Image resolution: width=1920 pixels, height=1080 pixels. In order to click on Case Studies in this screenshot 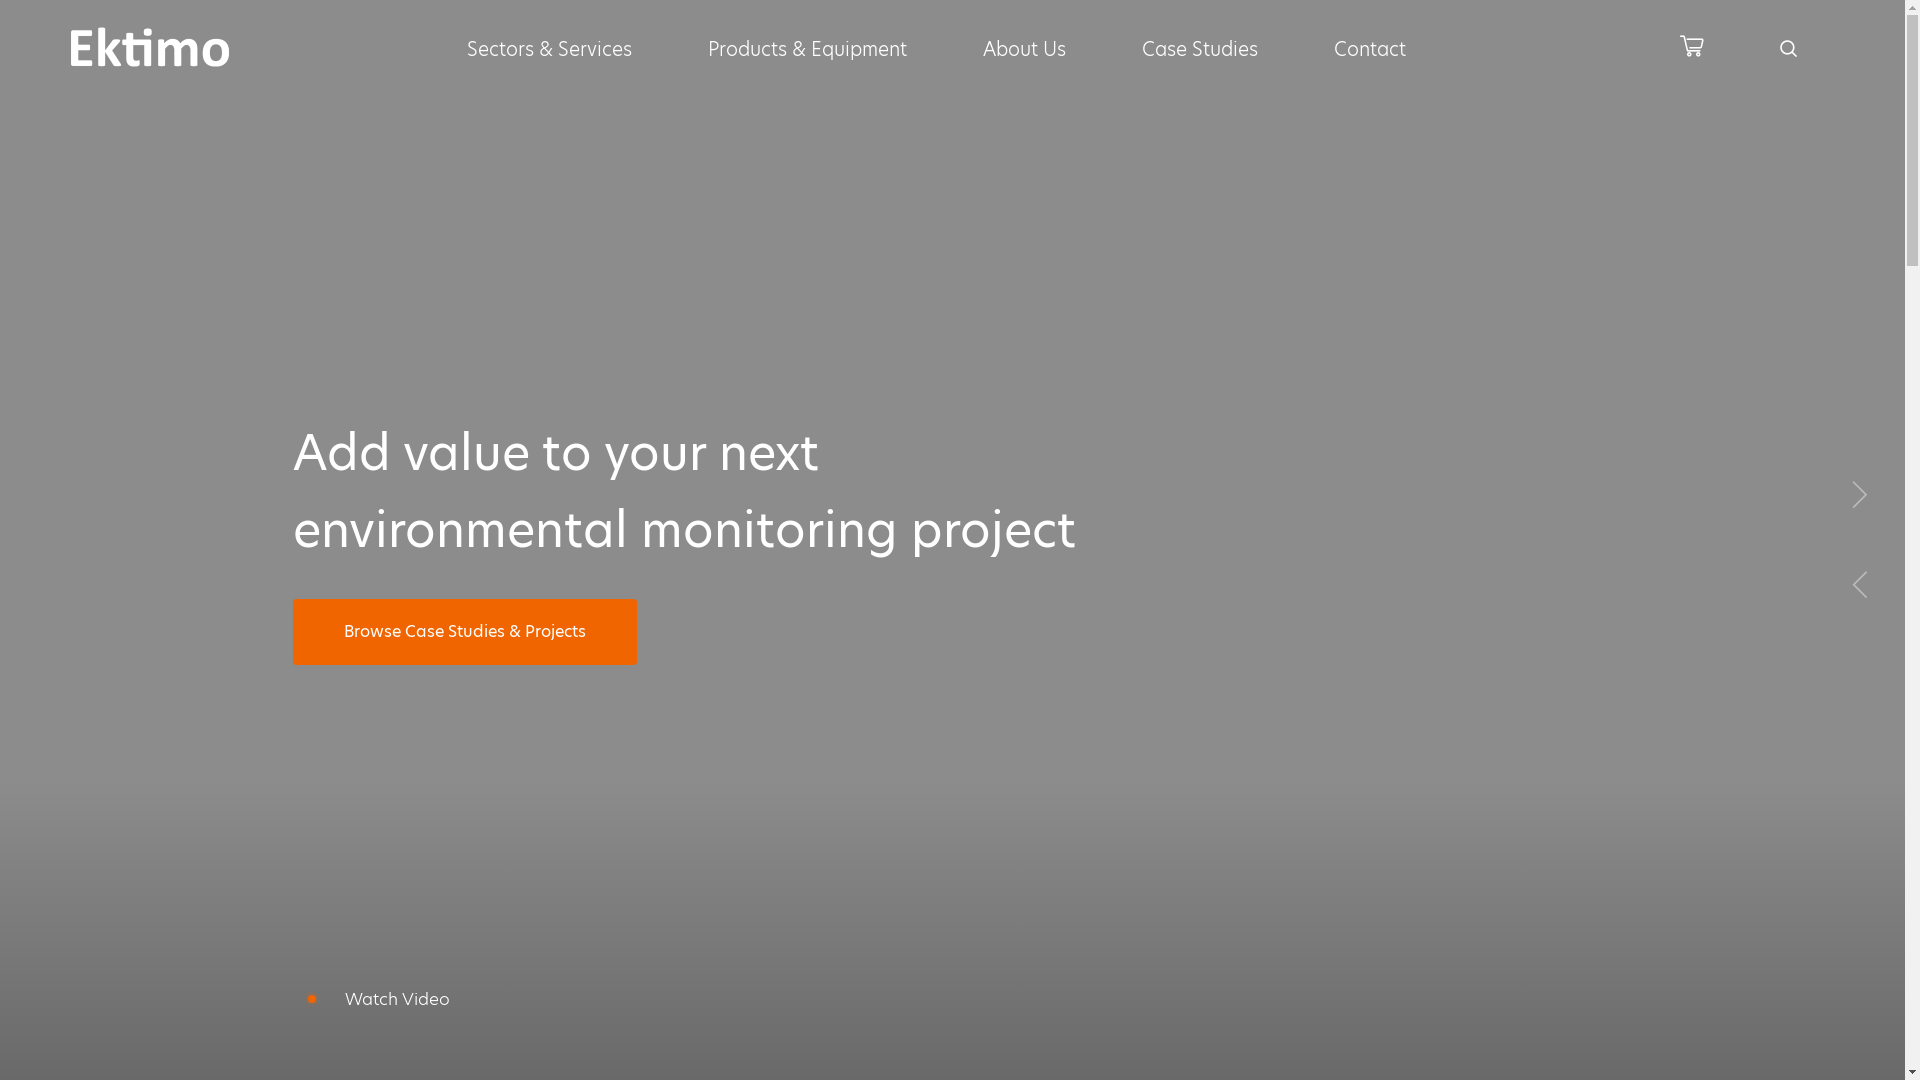, I will do `click(1200, 50)`.